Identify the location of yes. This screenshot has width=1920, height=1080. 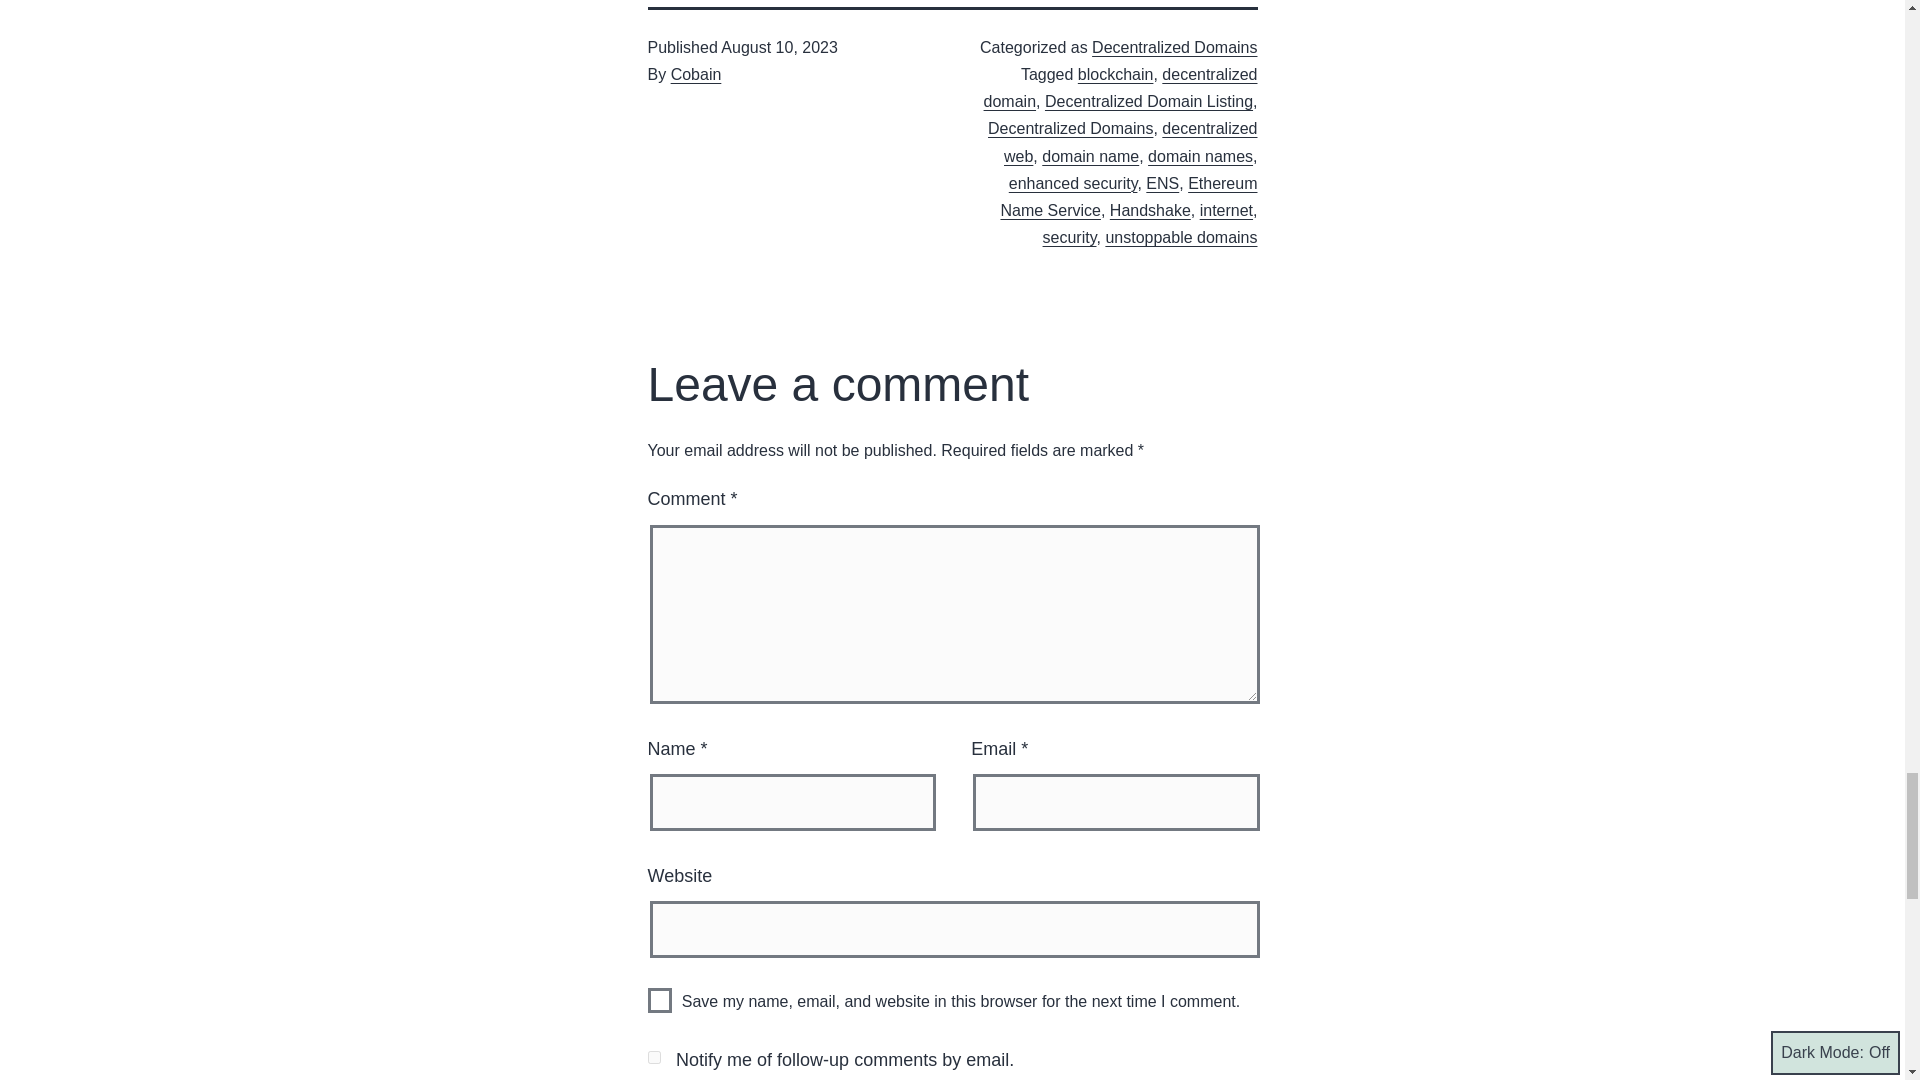
(660, 1000).